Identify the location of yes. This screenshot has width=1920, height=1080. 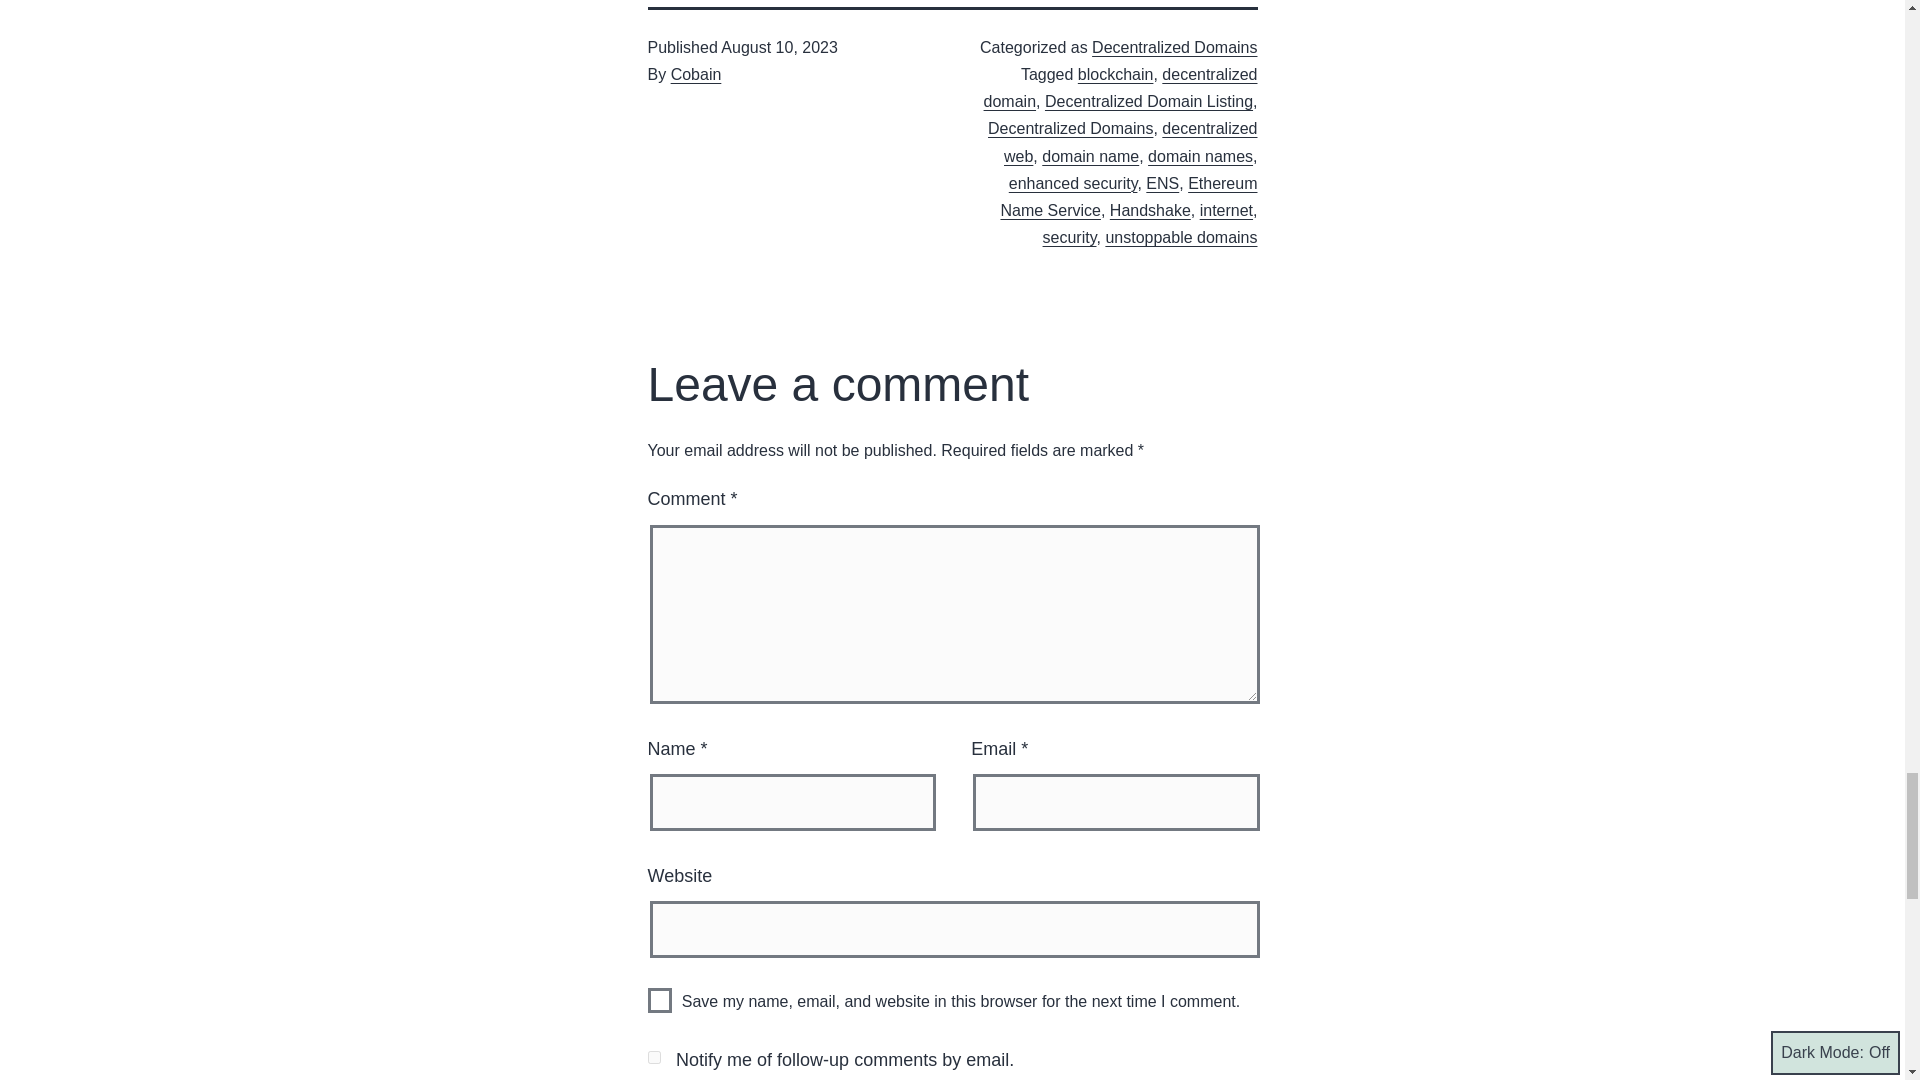
(660, 1000).